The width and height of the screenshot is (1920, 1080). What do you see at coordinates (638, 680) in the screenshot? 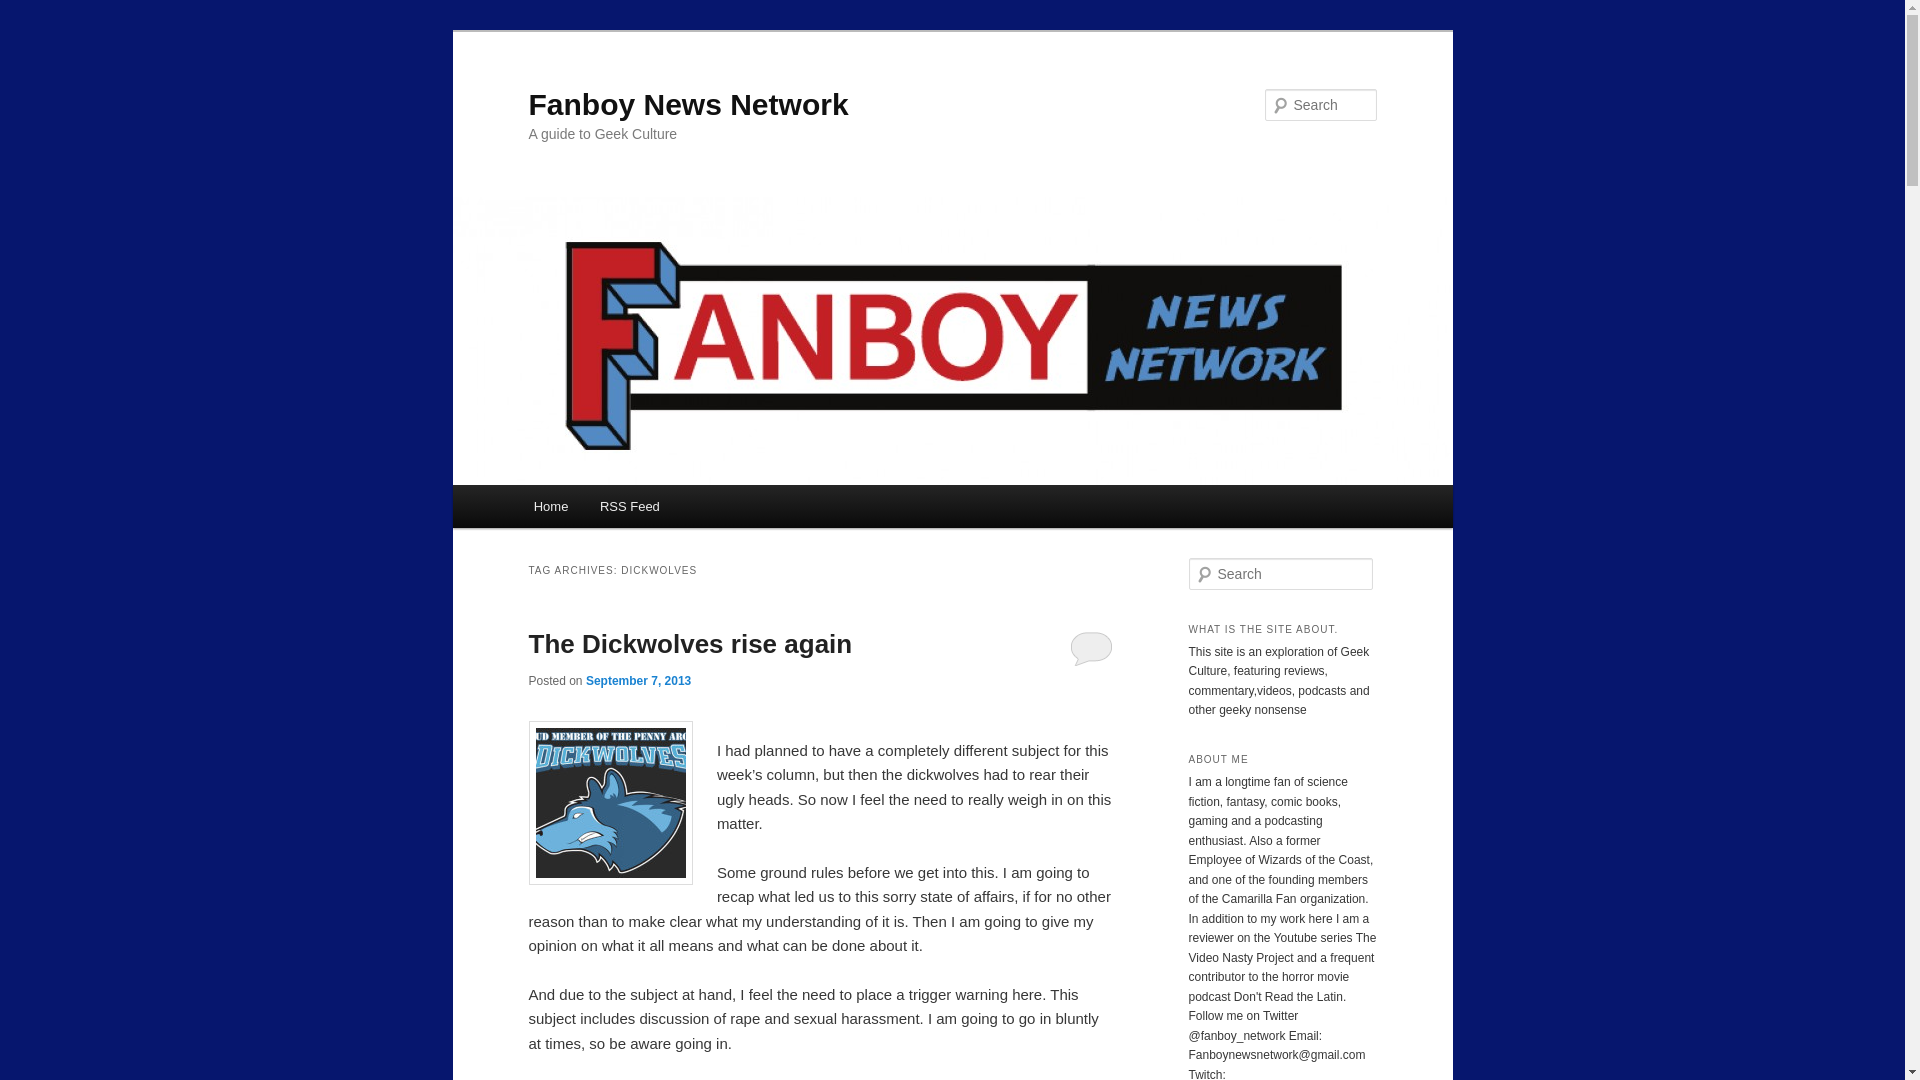
I see `September 7, 2013` at bounding box center [638, 680].